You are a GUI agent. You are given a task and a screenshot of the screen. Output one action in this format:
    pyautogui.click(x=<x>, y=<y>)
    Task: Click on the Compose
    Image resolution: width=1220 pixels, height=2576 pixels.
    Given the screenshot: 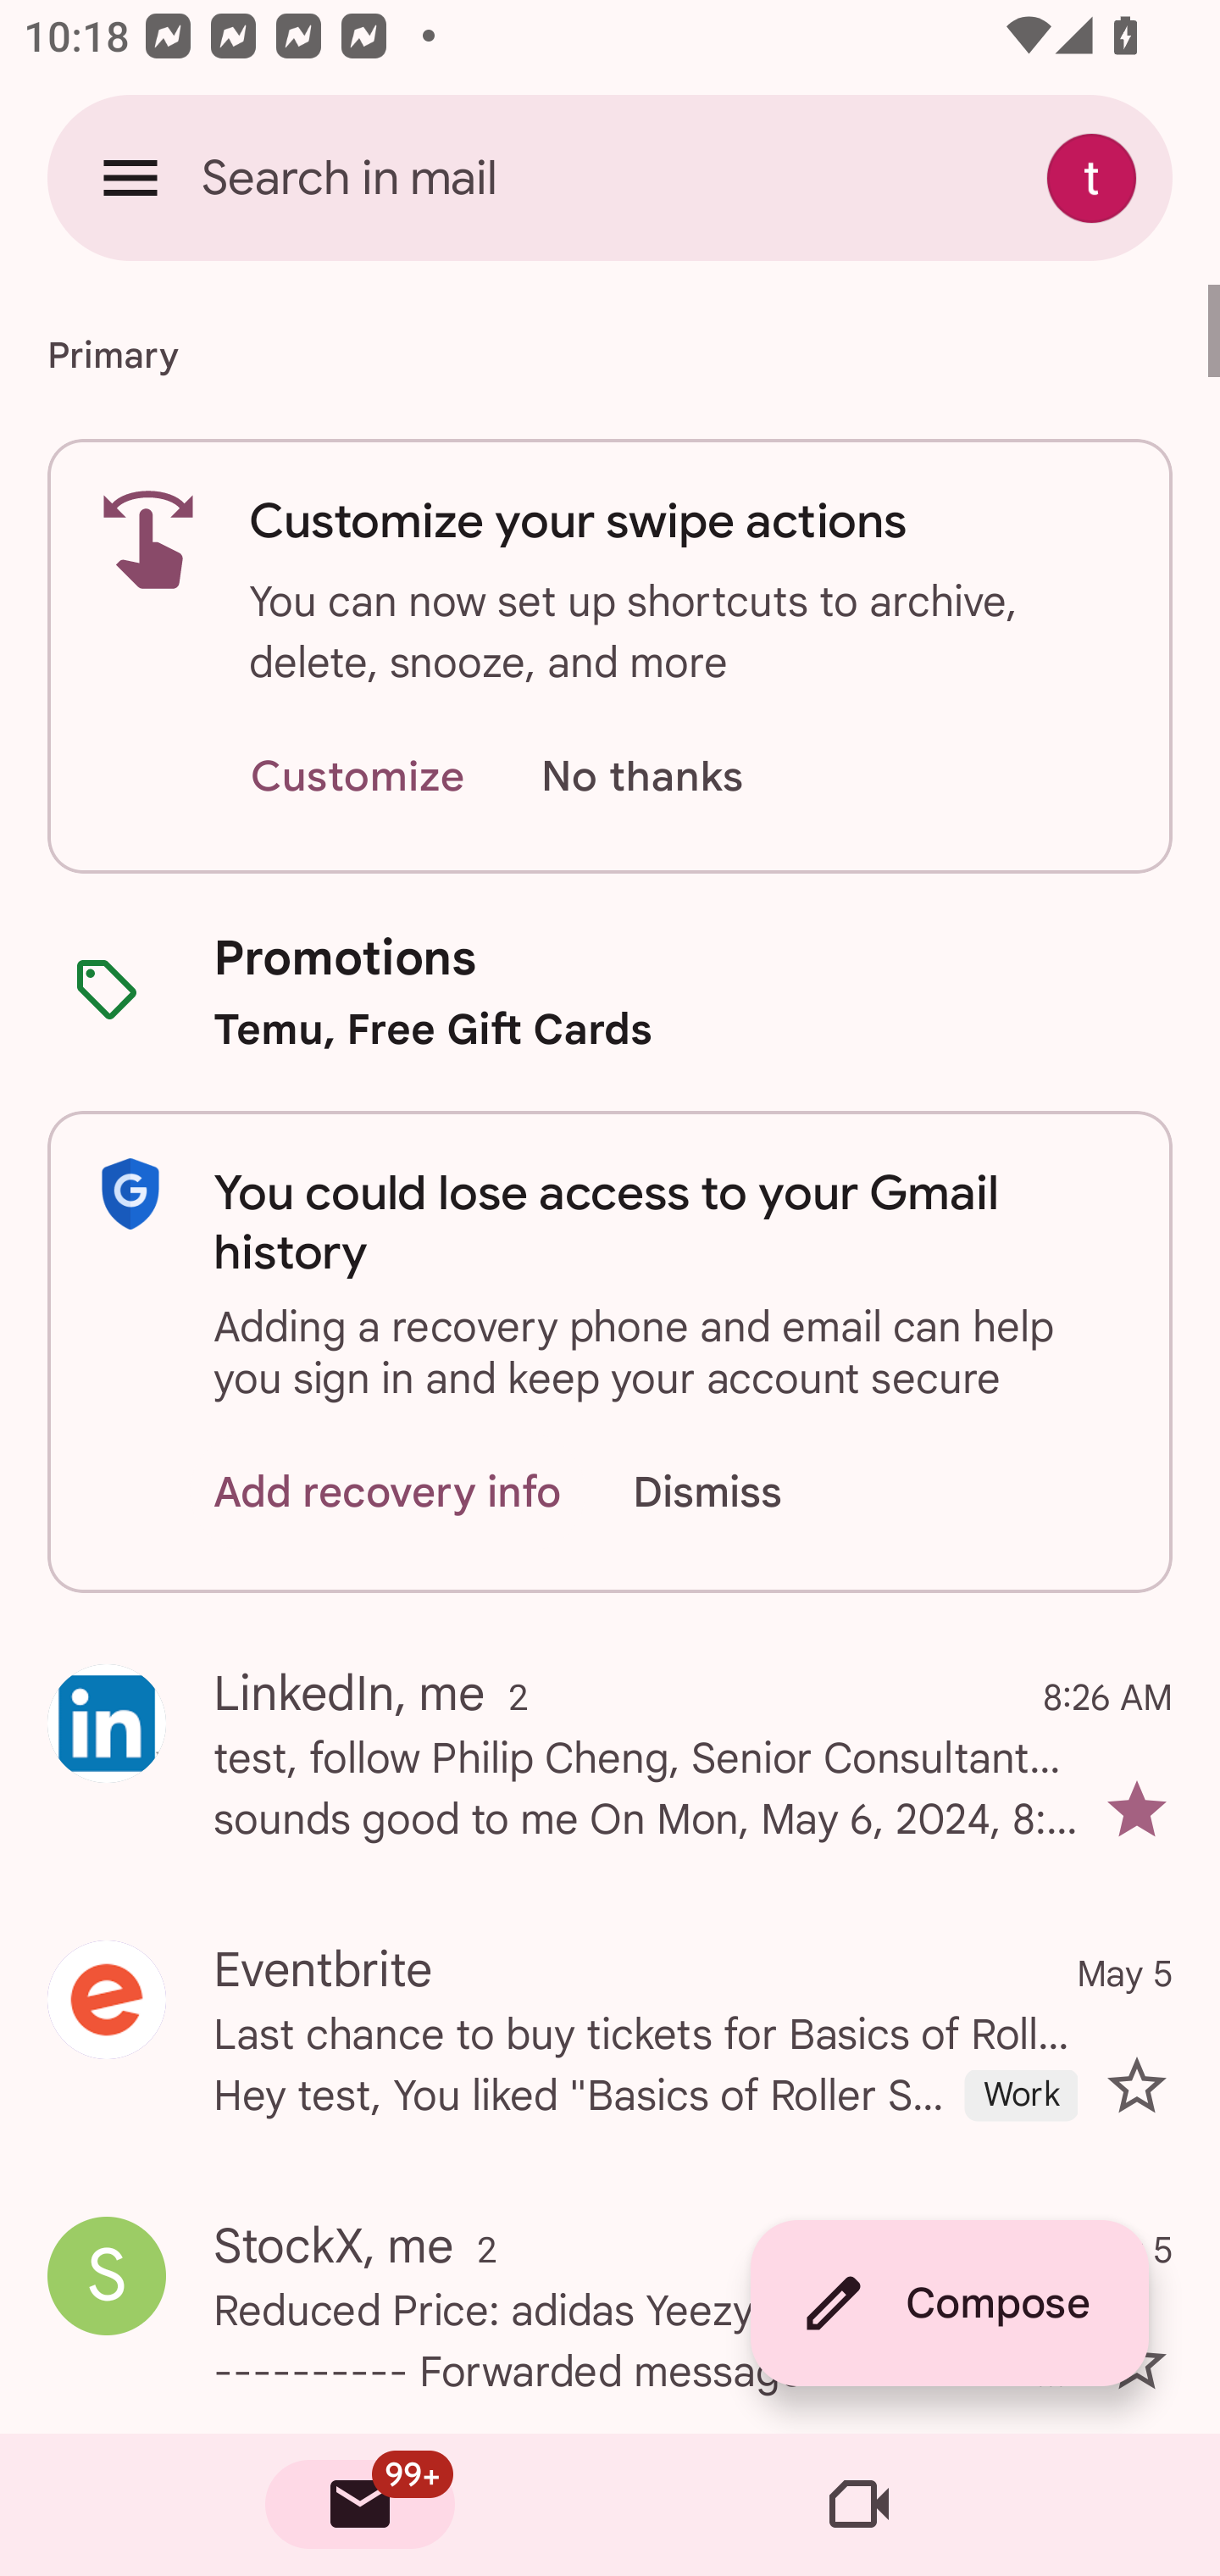 What is the action you would take?
    pyautogui.click(x=949, y=2303)
    